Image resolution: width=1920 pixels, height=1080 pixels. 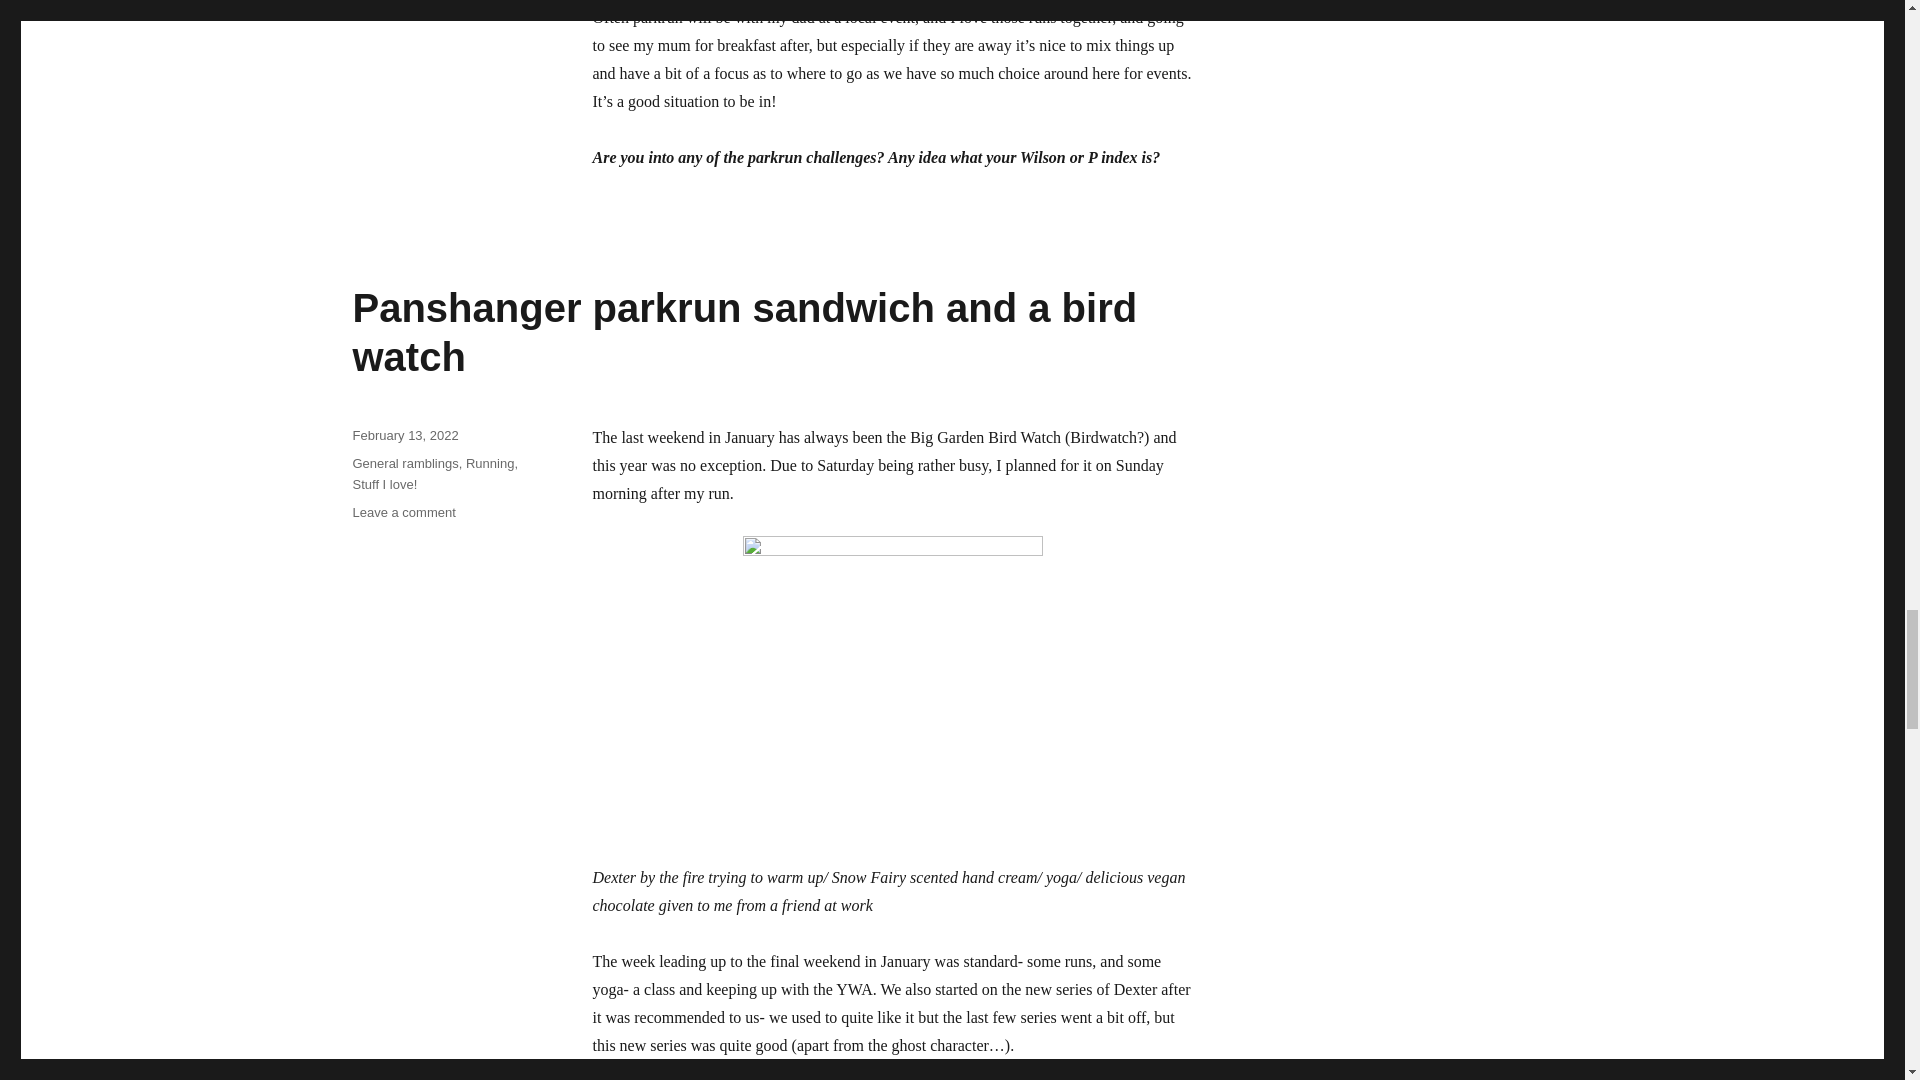 What do you see at coordinates (490, 462) in the screenshot?
I see `Running` at bounding box center [490, 462].